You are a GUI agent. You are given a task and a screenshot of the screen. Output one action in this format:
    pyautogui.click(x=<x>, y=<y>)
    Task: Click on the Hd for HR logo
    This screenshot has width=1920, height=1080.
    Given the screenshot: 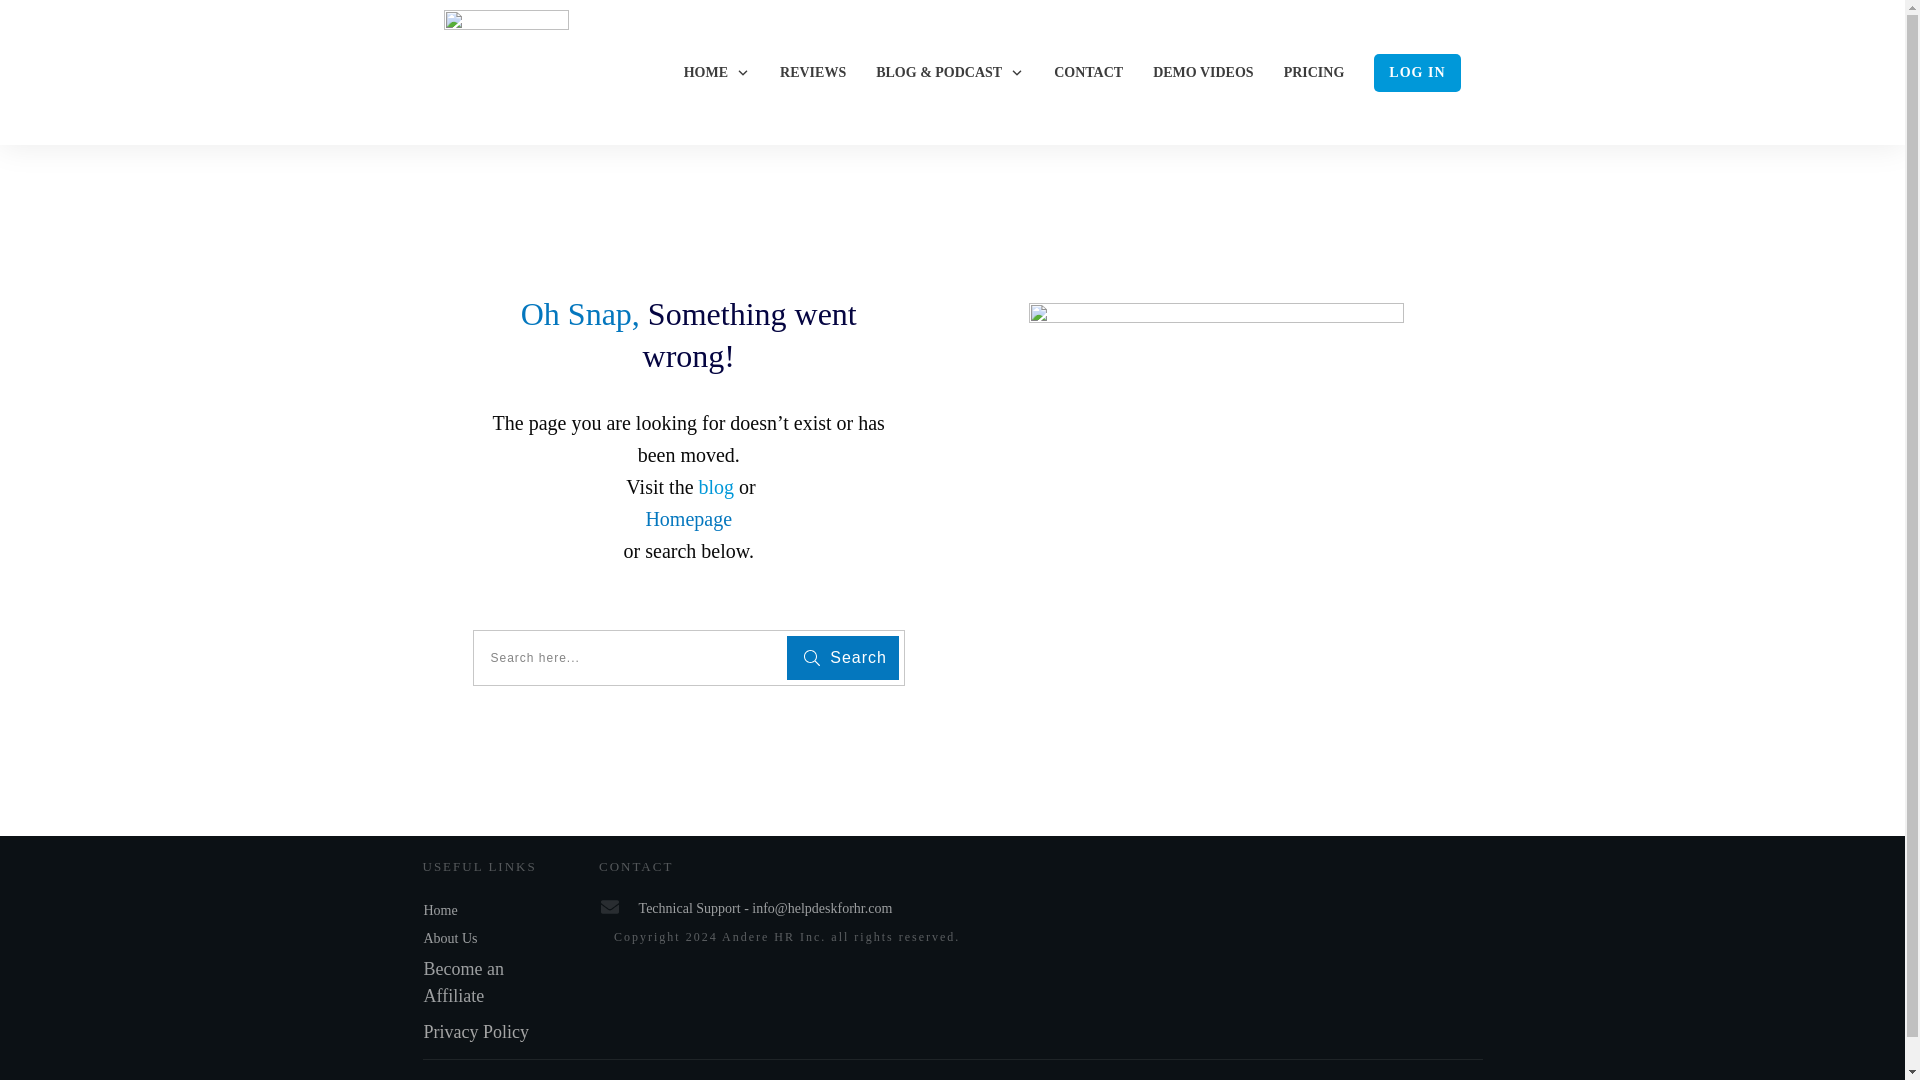 What is the action you would take?
    pyautogui.click(x=506, y=72)
    